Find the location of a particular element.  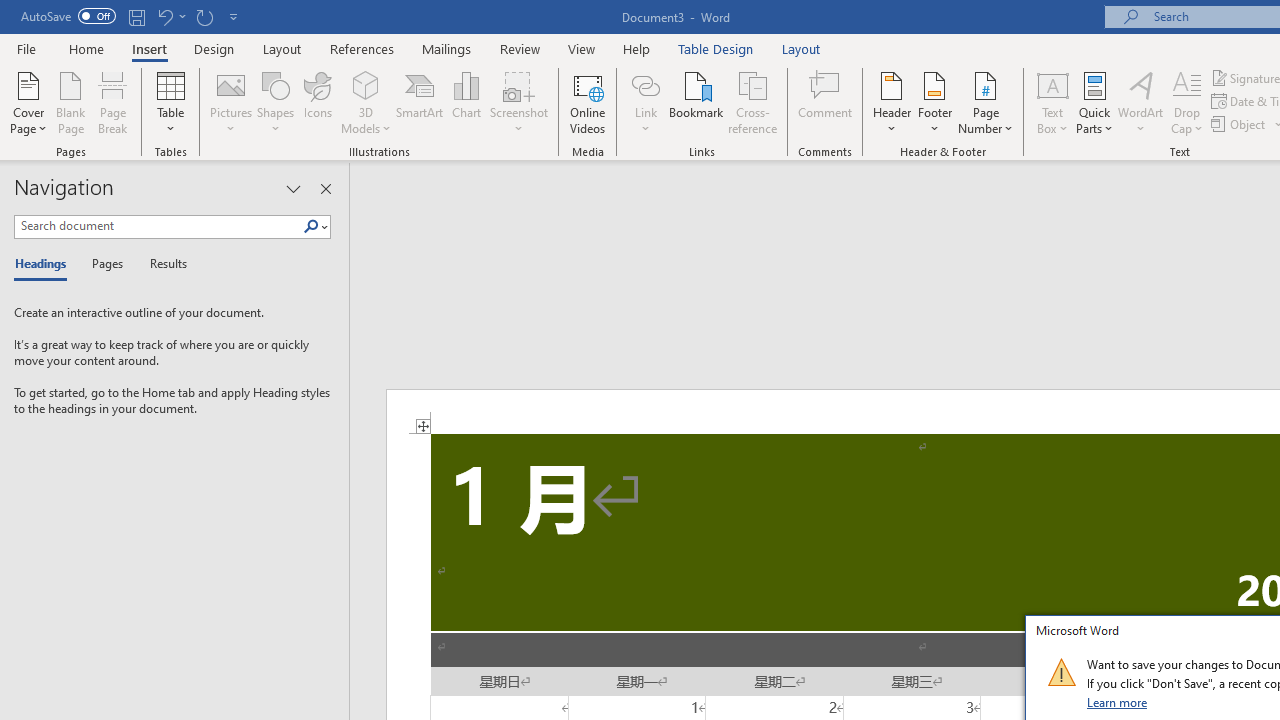

Drop Cap is located at coordinates (1187, 102).